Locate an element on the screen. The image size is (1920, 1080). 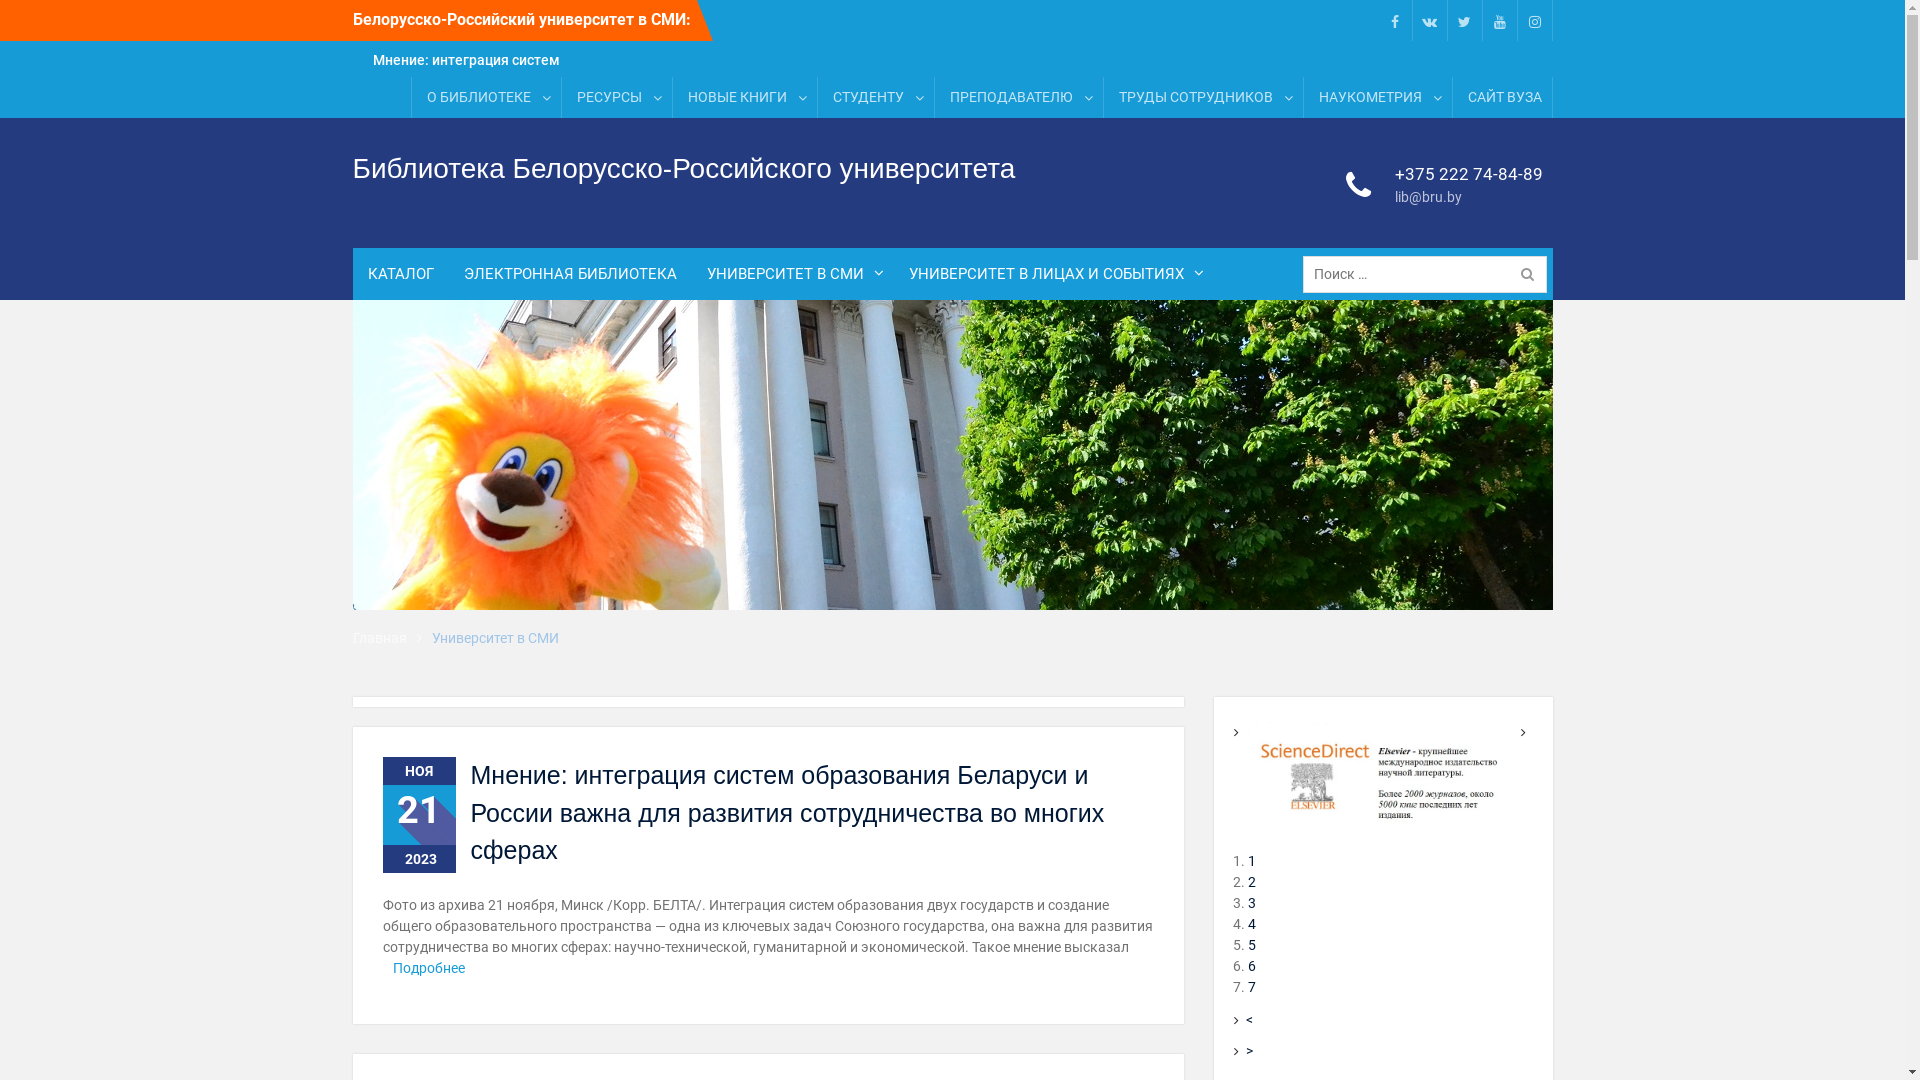
+375 222 74-84-89 is located at coordinates (1469, 174).